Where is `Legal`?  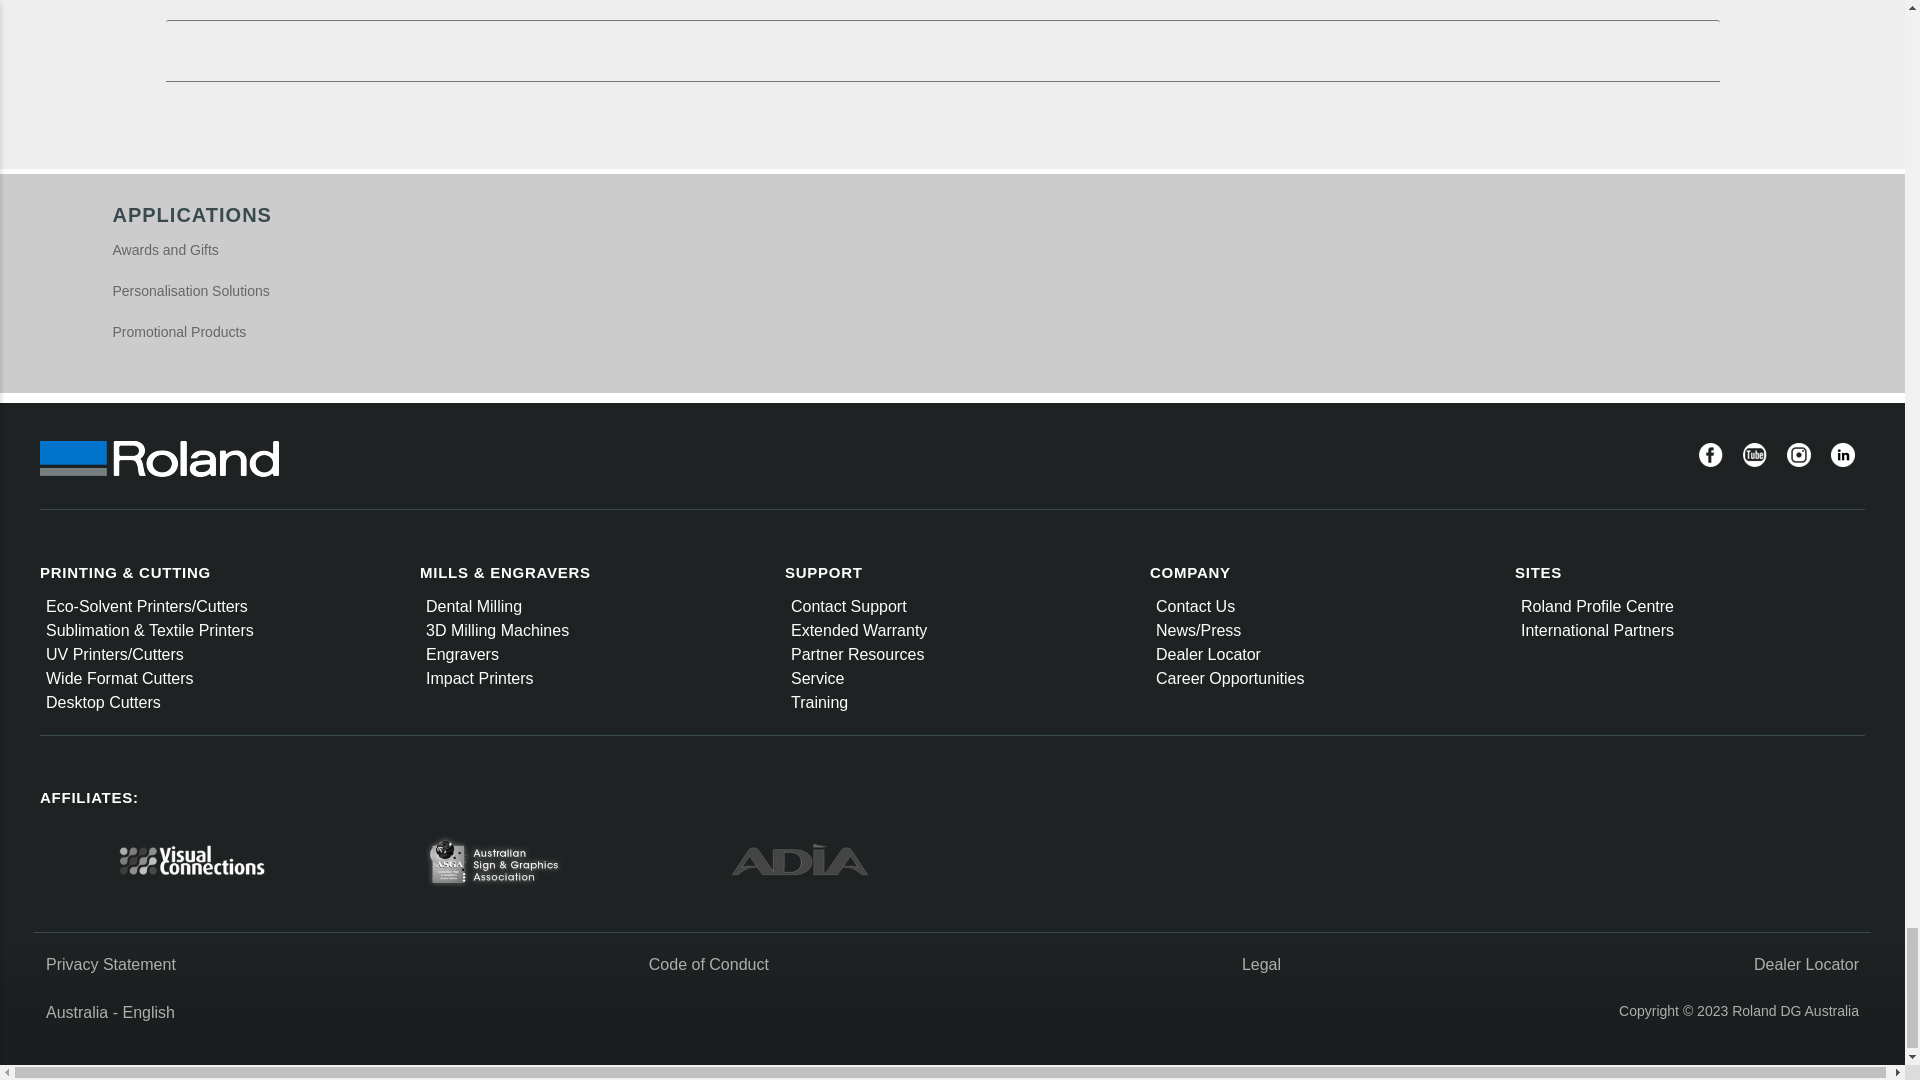 Legal is located at coordinates (1261, 964).